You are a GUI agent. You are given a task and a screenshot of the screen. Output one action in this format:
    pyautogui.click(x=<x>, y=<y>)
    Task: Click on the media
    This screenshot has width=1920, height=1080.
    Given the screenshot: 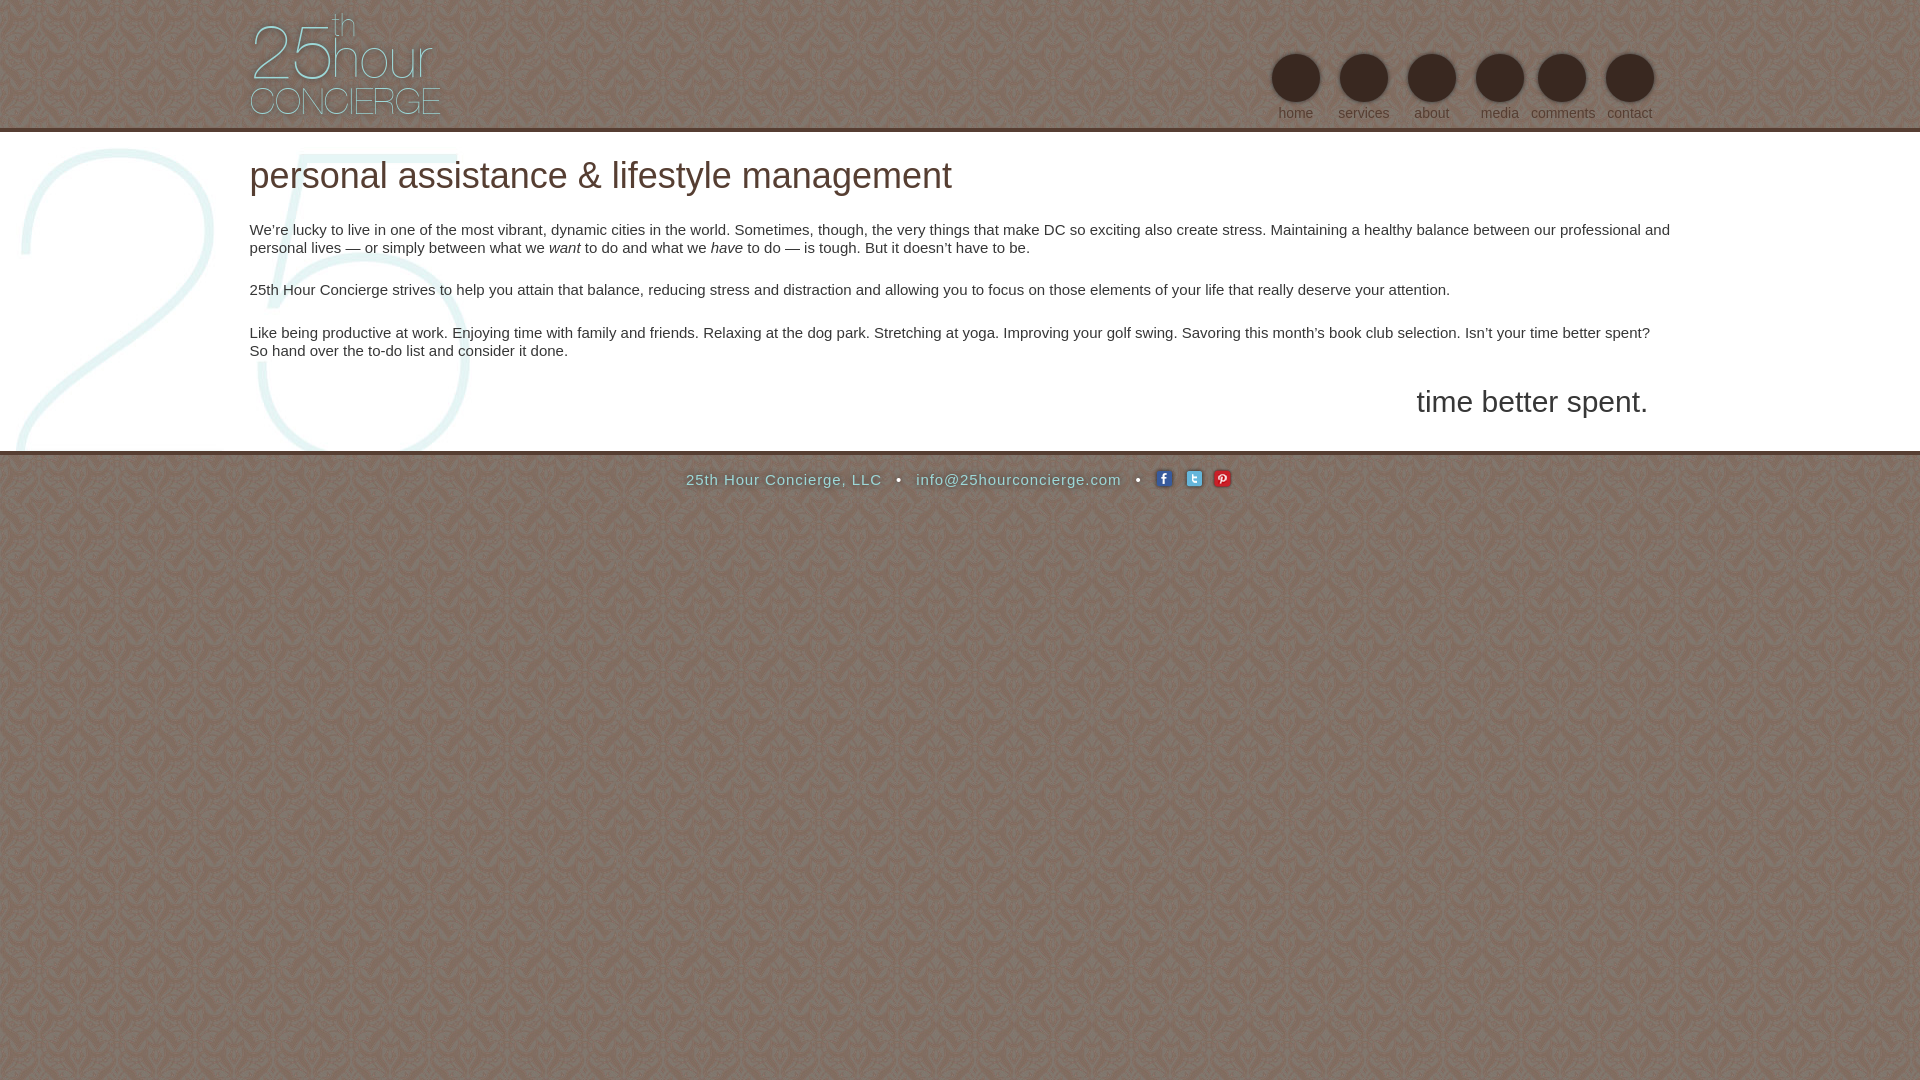 What is the action you would take?
    pyautogui.click(x=1500, y=88)
    